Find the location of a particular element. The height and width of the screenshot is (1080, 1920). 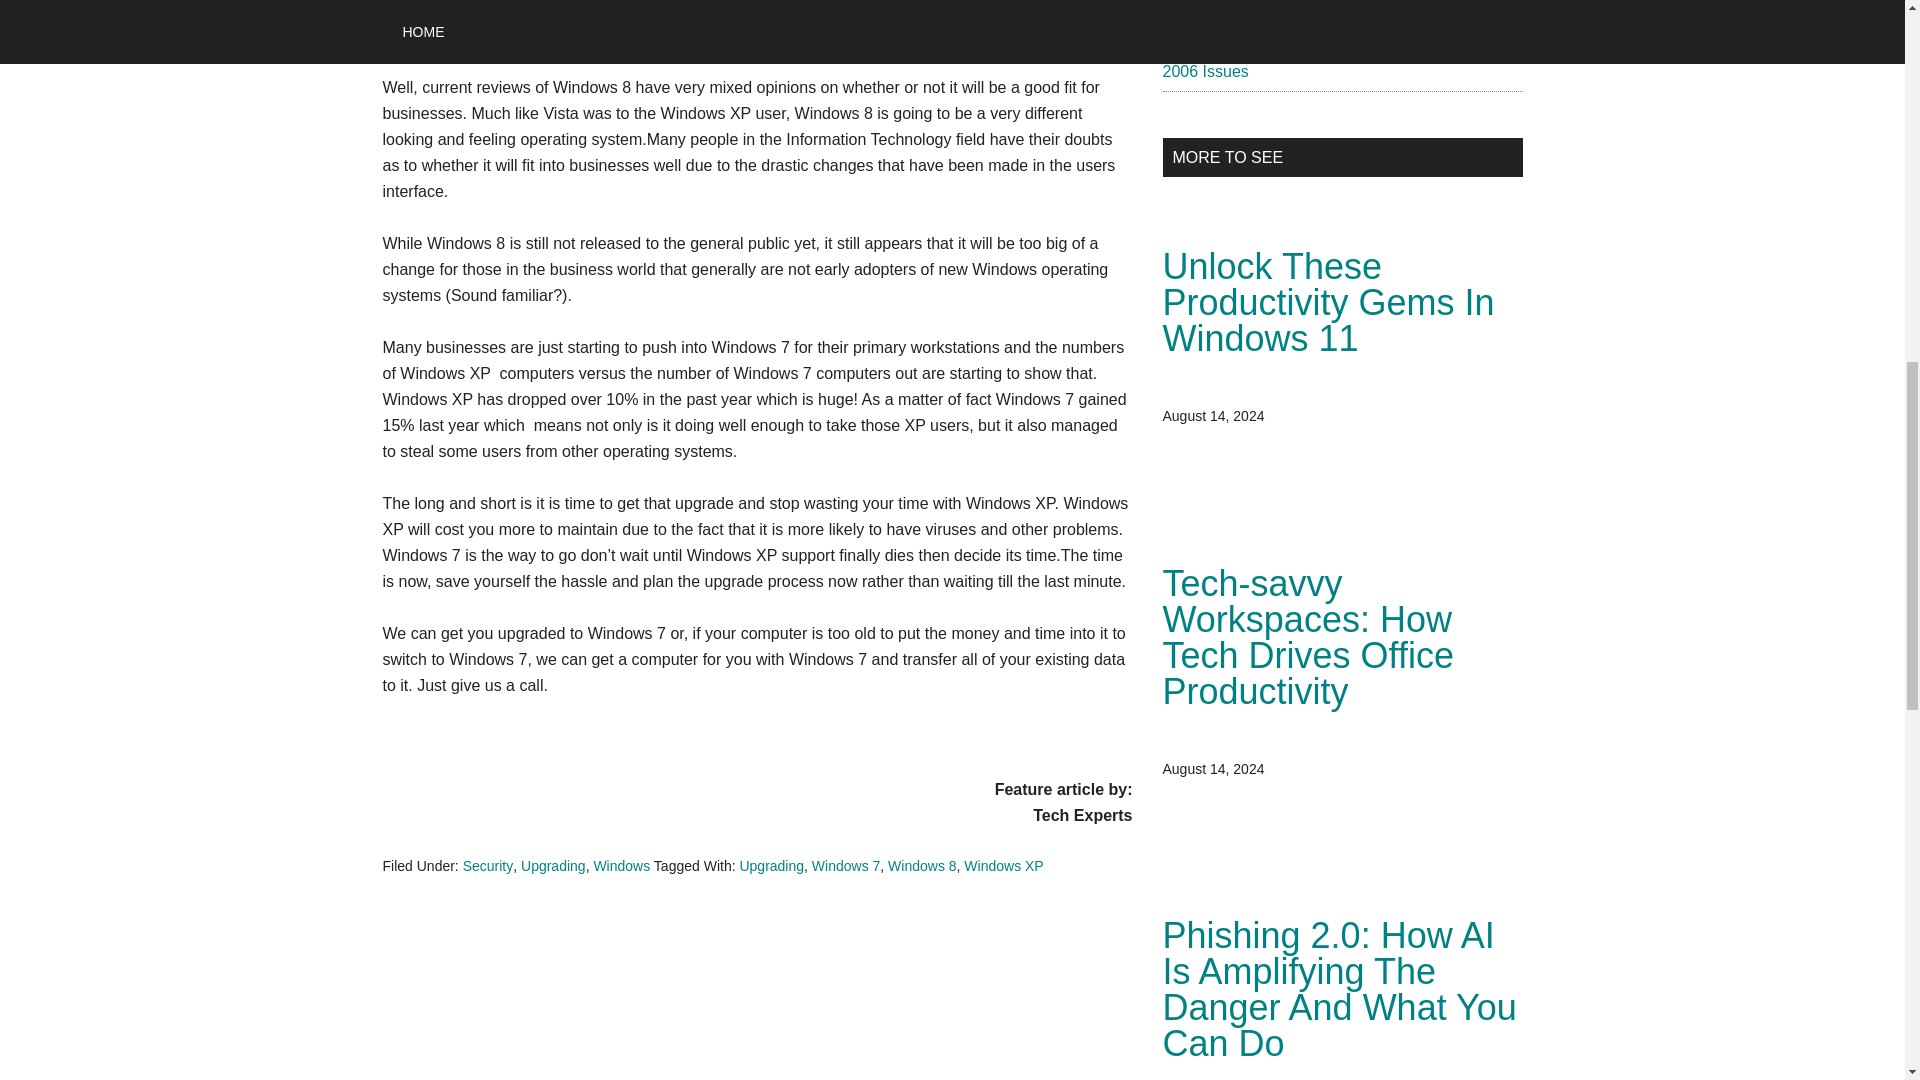

Unlock These Productivity Gems In Windows 11 is located at coordinates (1327, 302).